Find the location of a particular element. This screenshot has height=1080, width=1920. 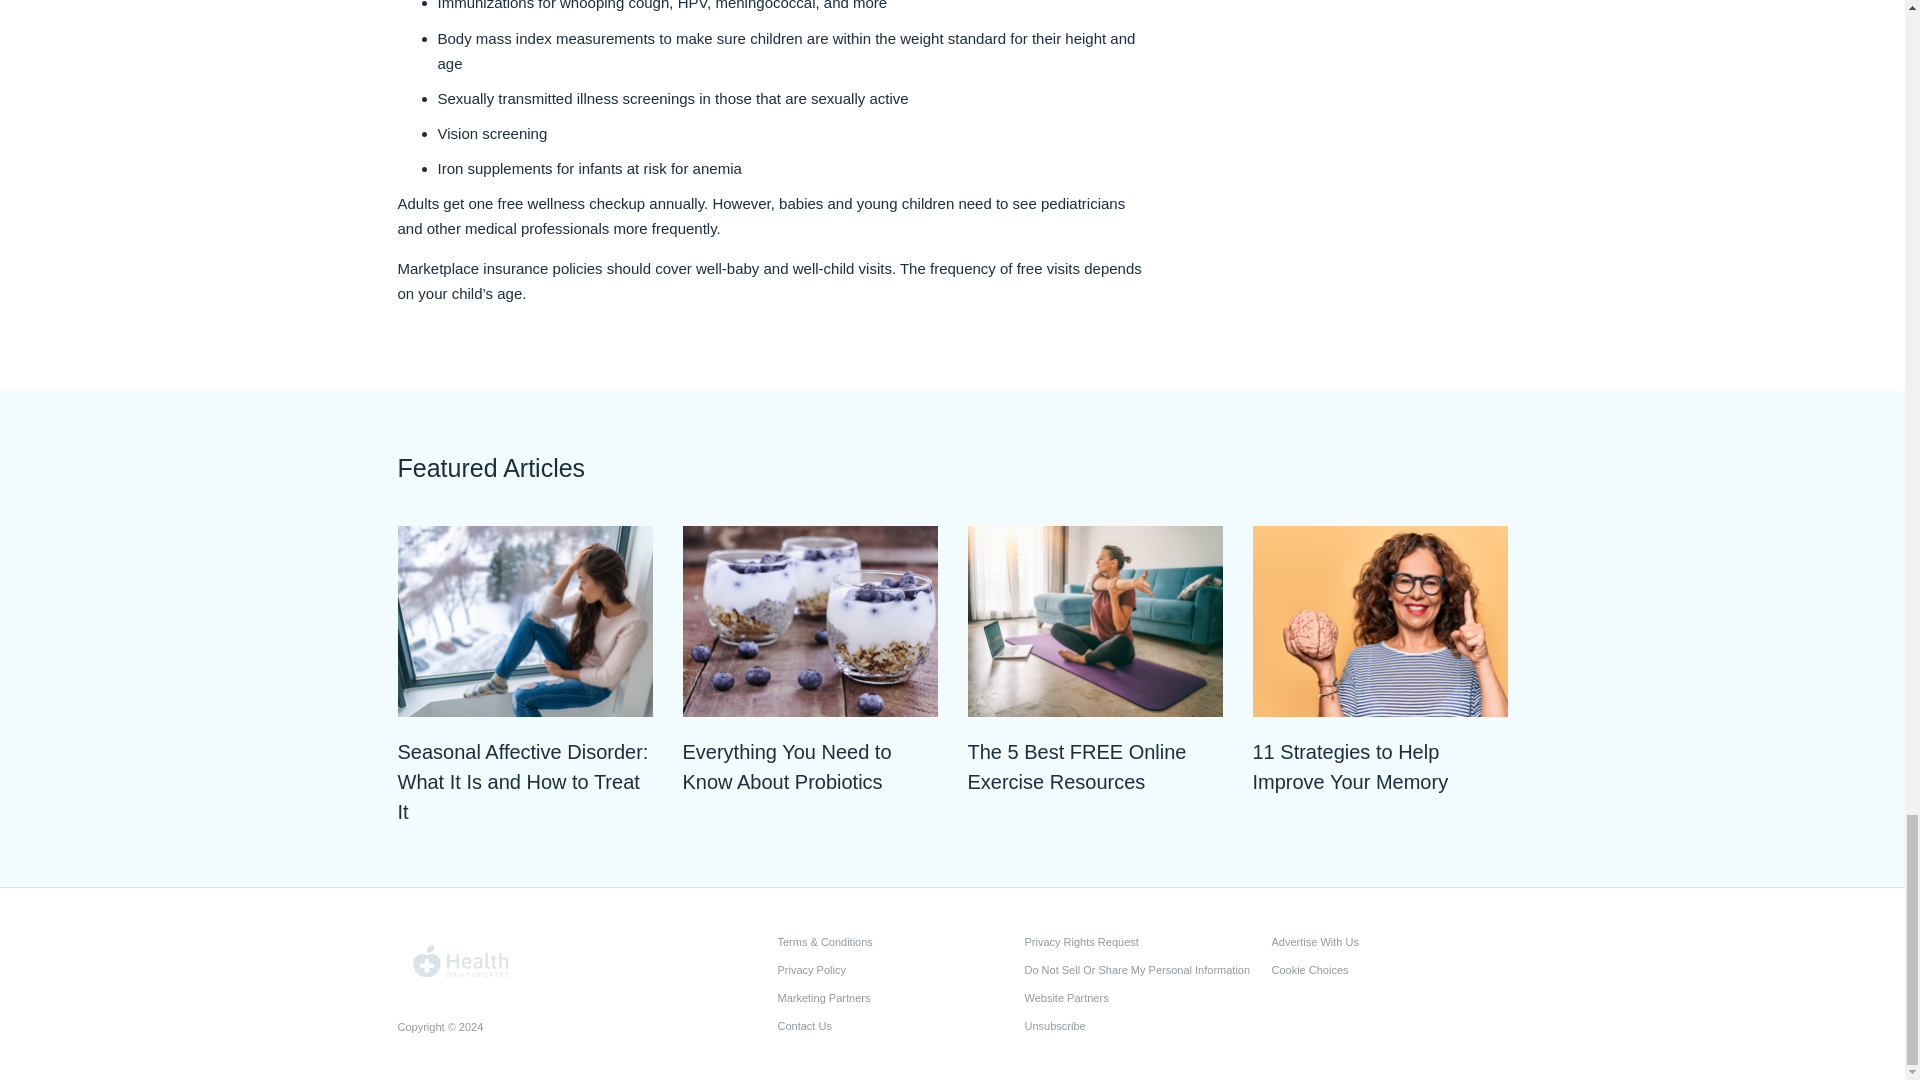

Unsubscribe is located at coordinates (1141, 1026).